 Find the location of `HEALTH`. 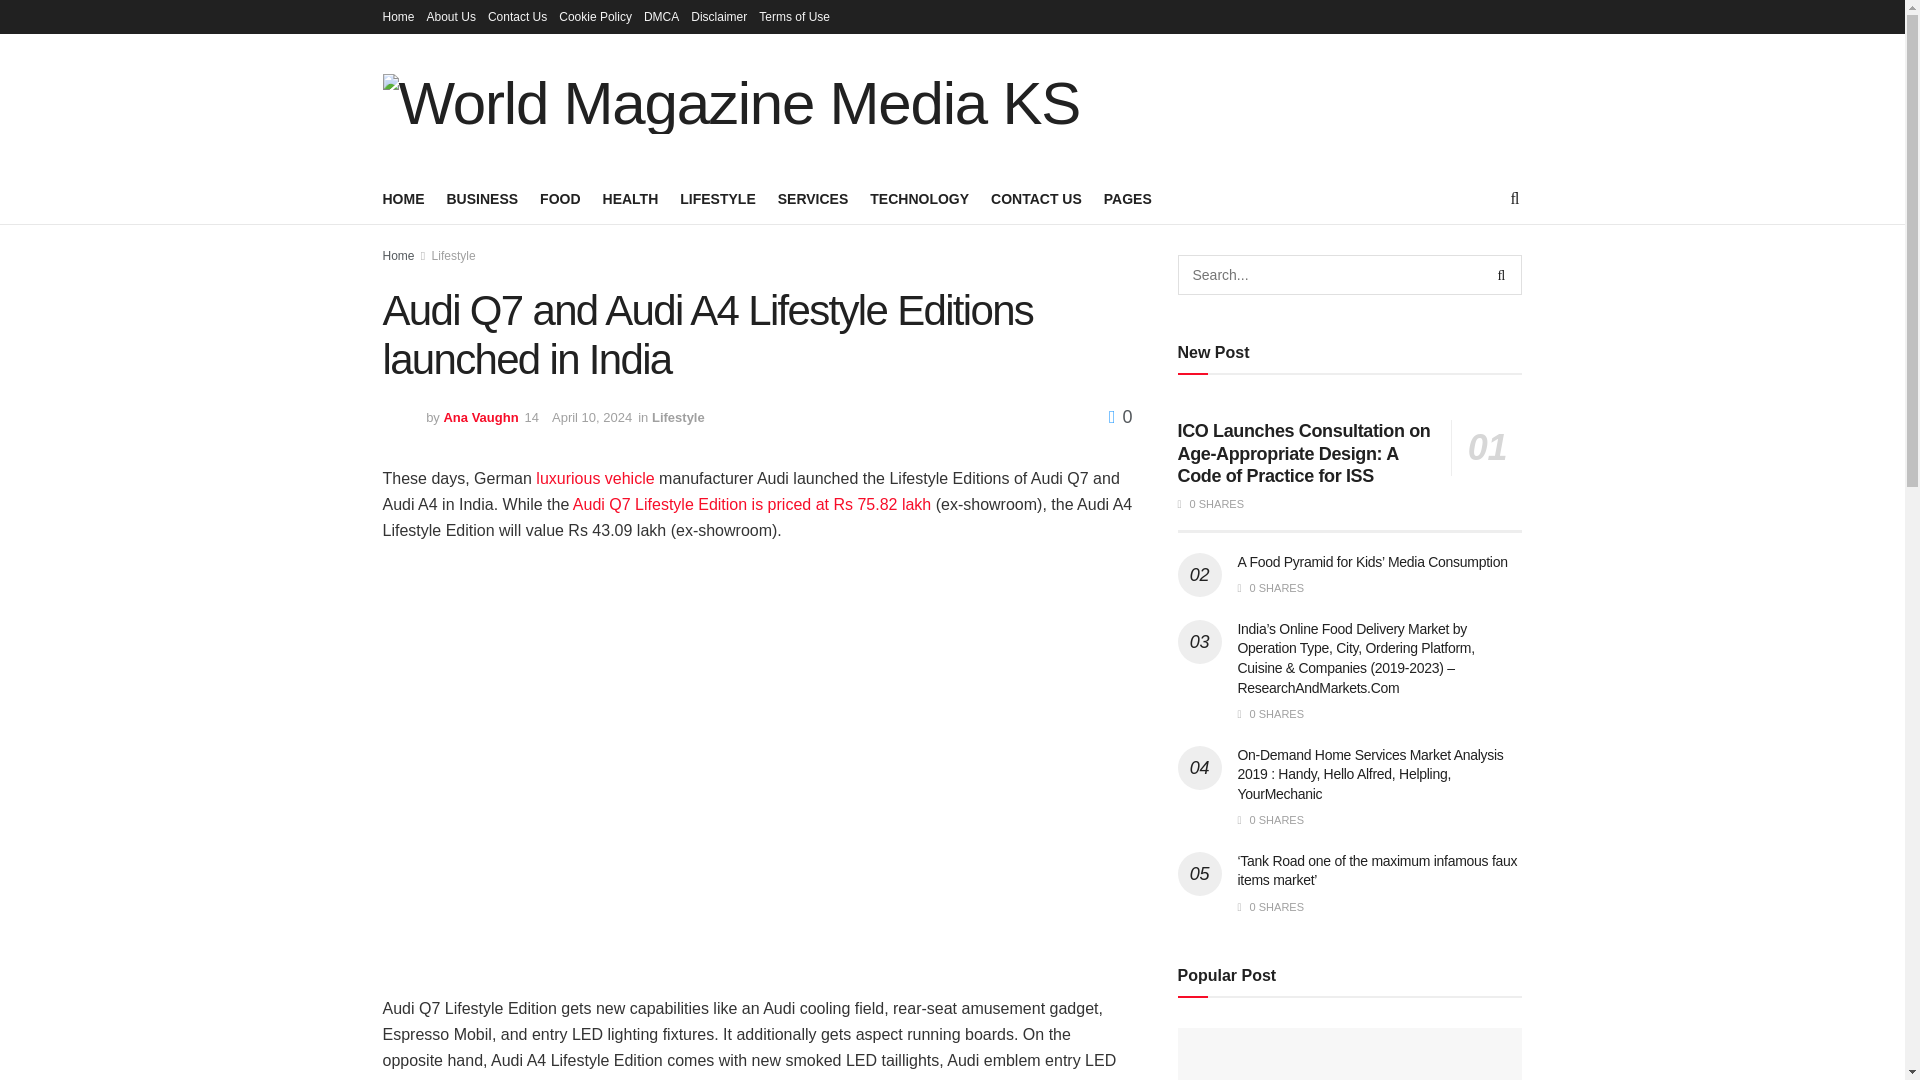

HEALTH is located at coordinates (630, 198).